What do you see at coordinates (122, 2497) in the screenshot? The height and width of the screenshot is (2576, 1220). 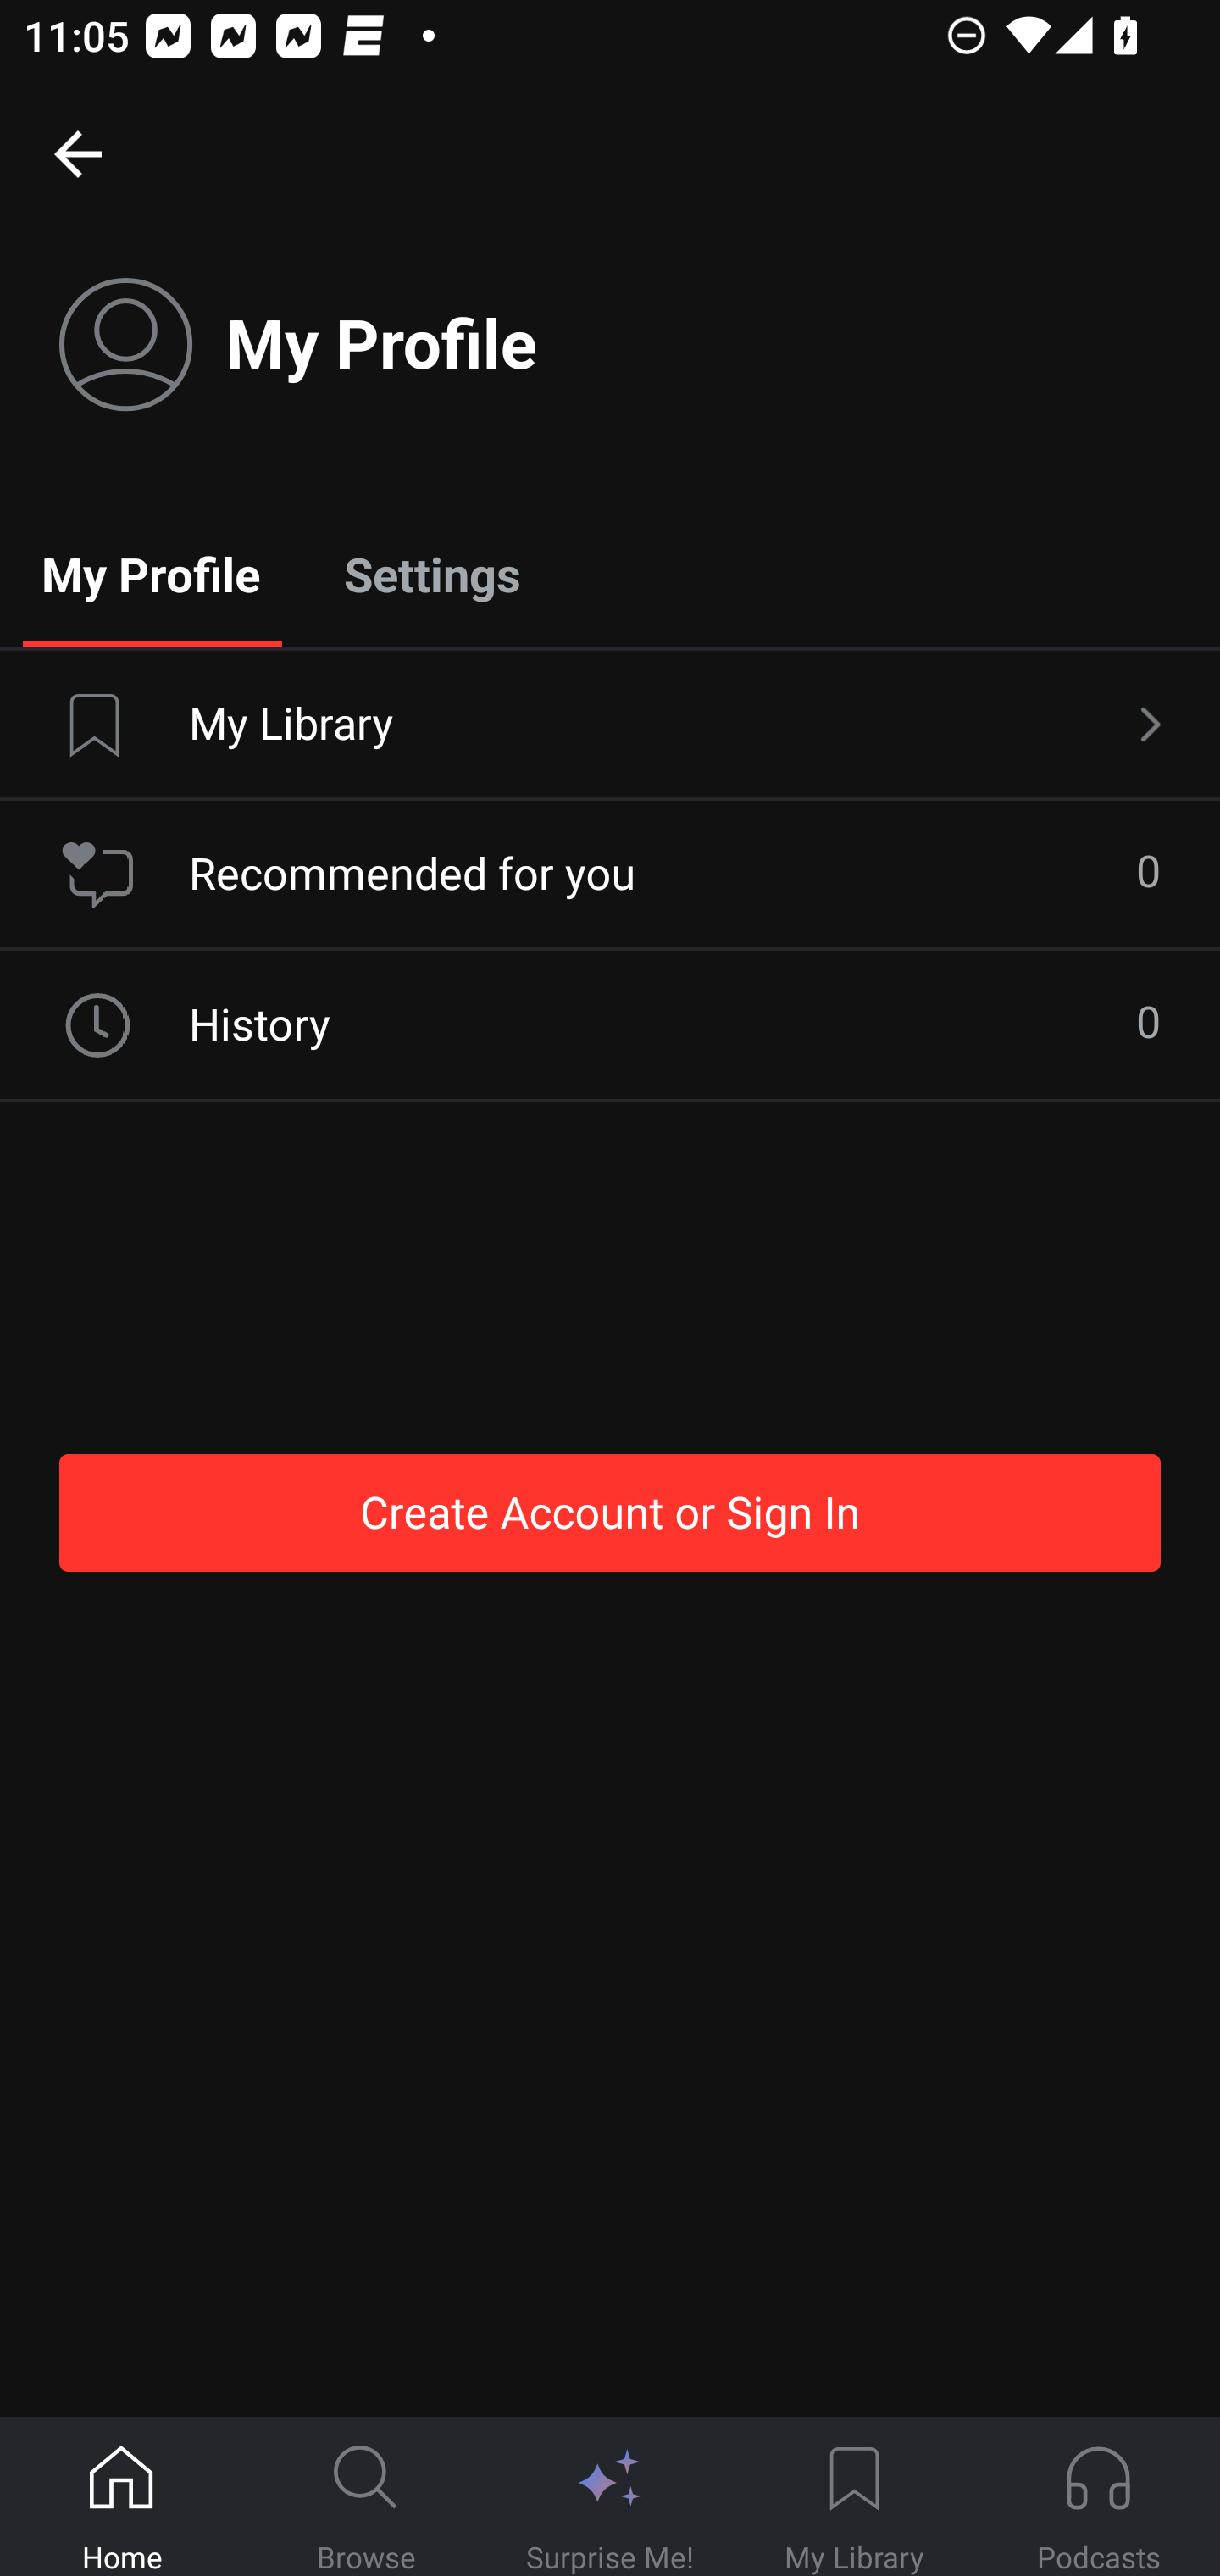 I see `Home` at bounding box center [122, 2497].